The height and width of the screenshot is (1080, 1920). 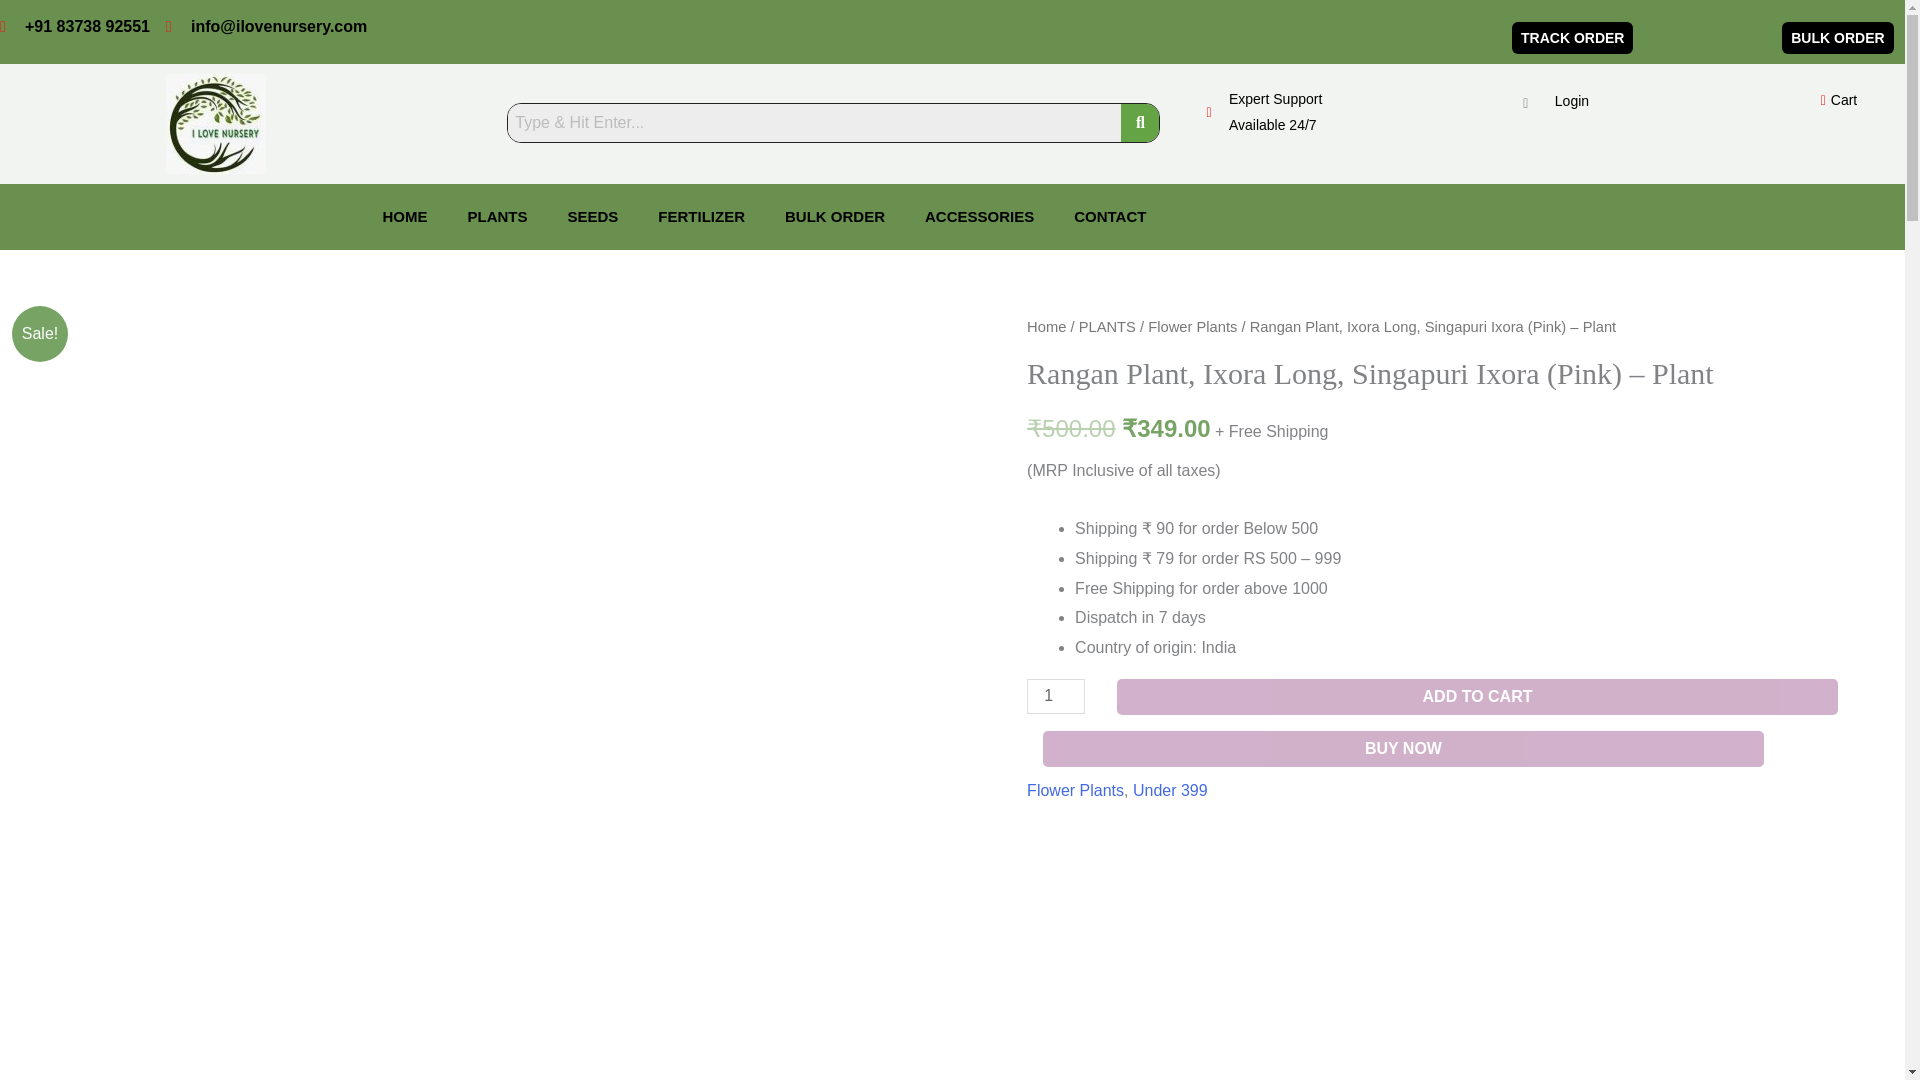 What do you see at coordinates (593, 216) in the screenshot?
I see `SEEDS` at bounding box center [593, 216].